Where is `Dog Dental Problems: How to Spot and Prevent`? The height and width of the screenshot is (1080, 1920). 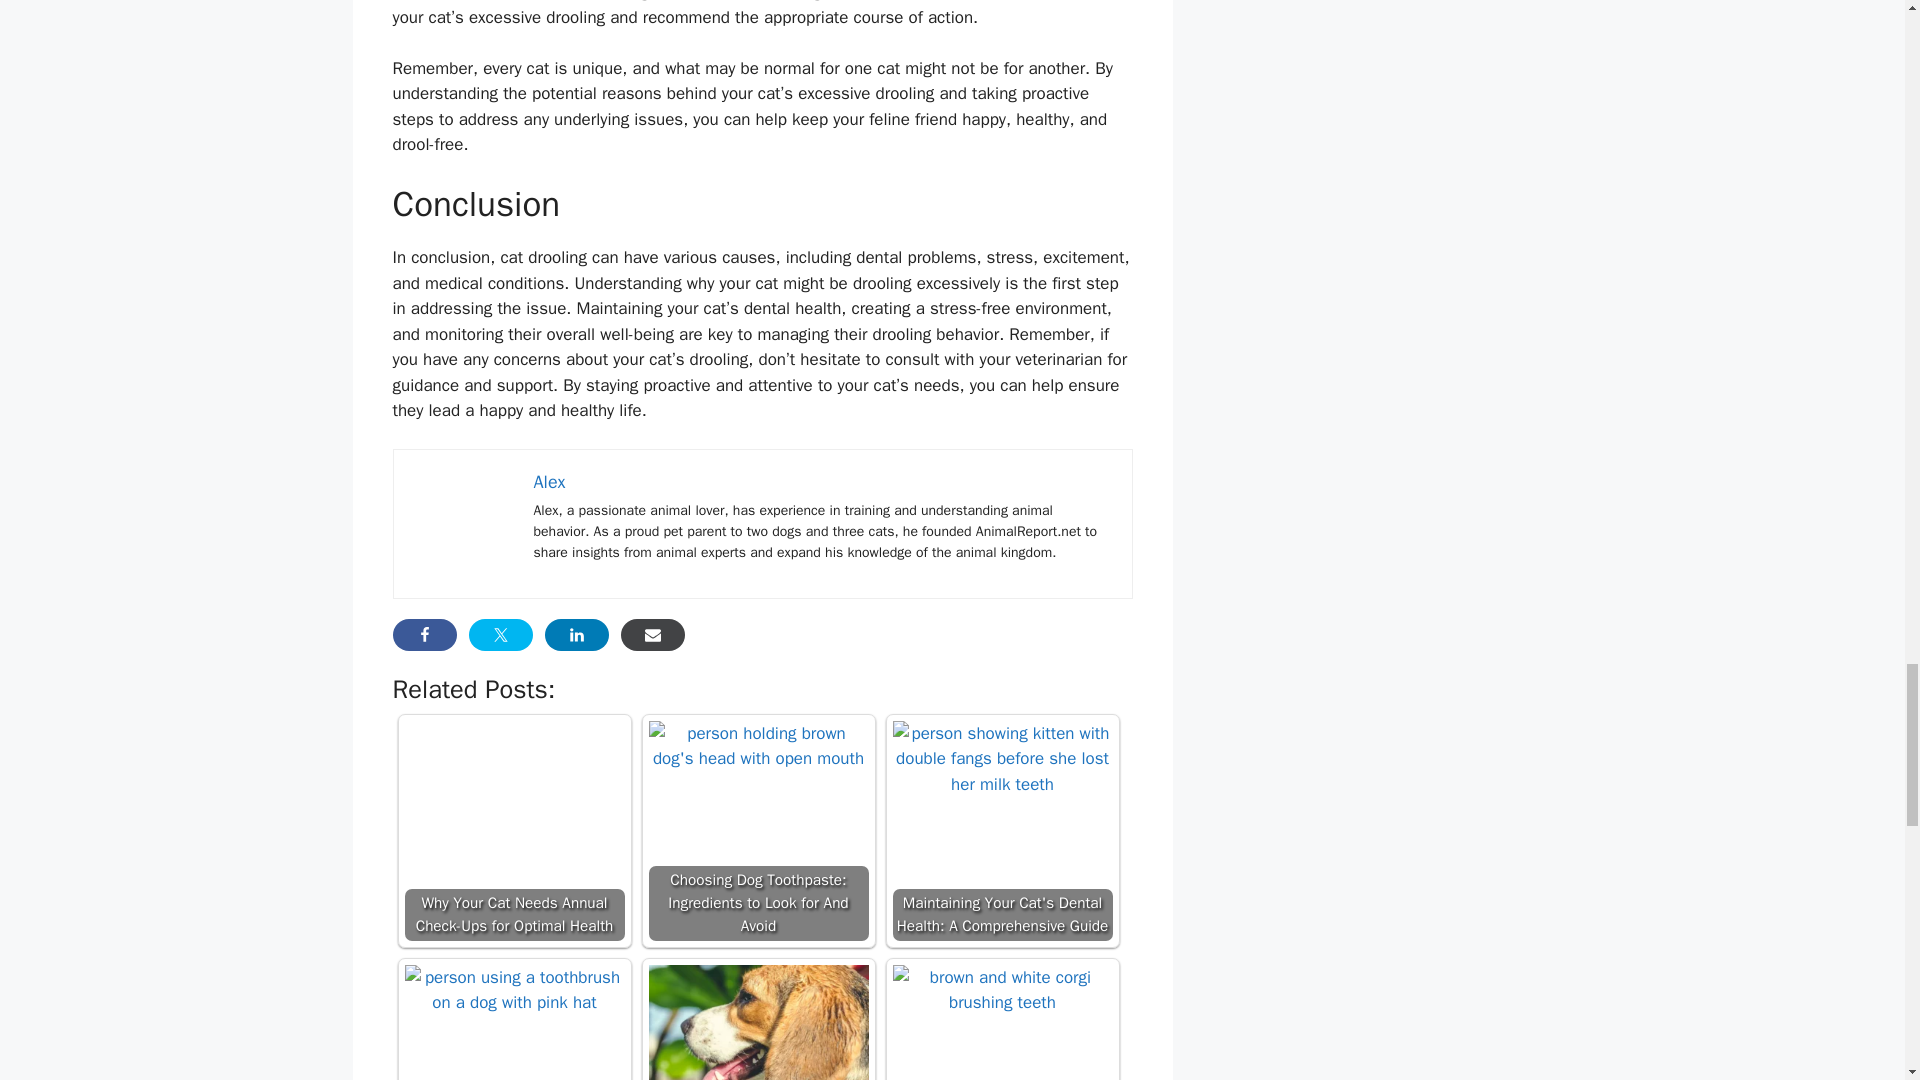 Dog Dental Problems: How to Spot and Prevent is located at coordinates (758, 1022).